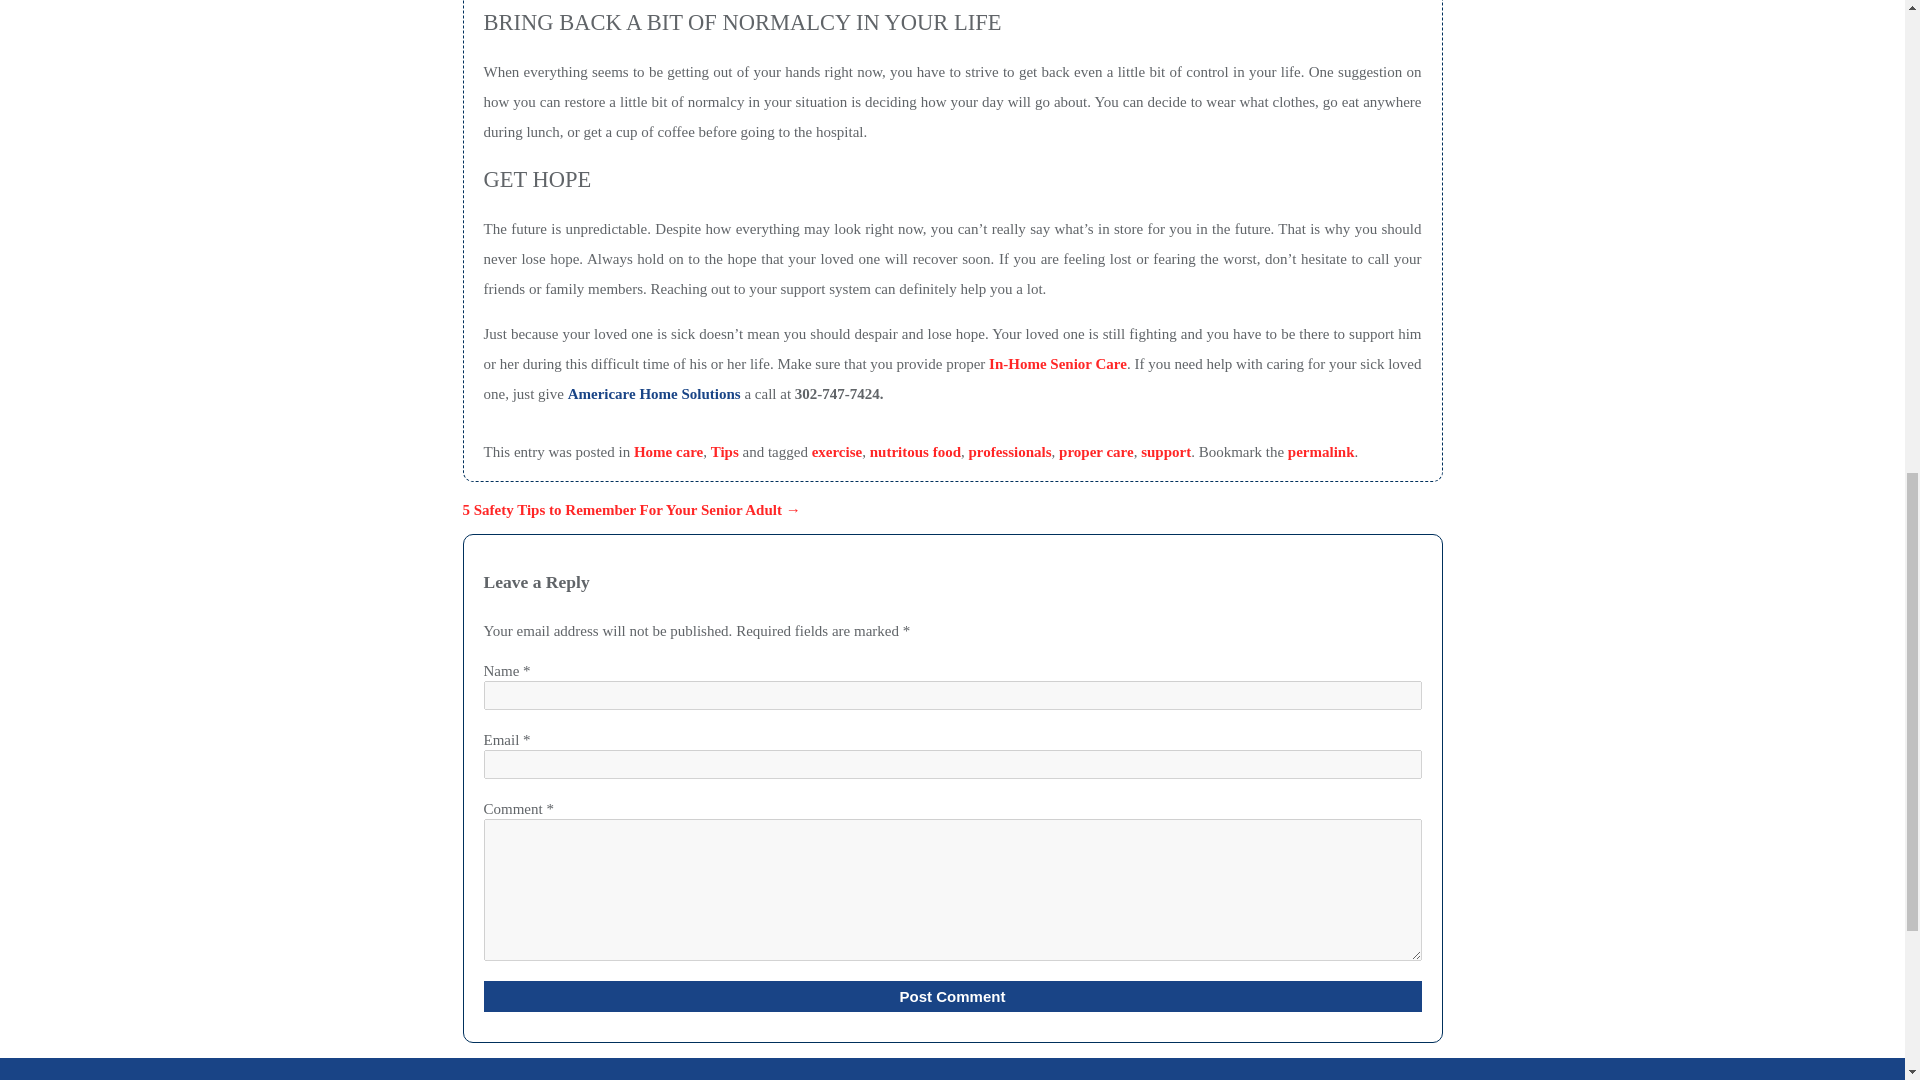 The image size is (1920, 1080). Describe the element at coordinates (1008, 452) in the screenshot. I see `professionals` at that location.